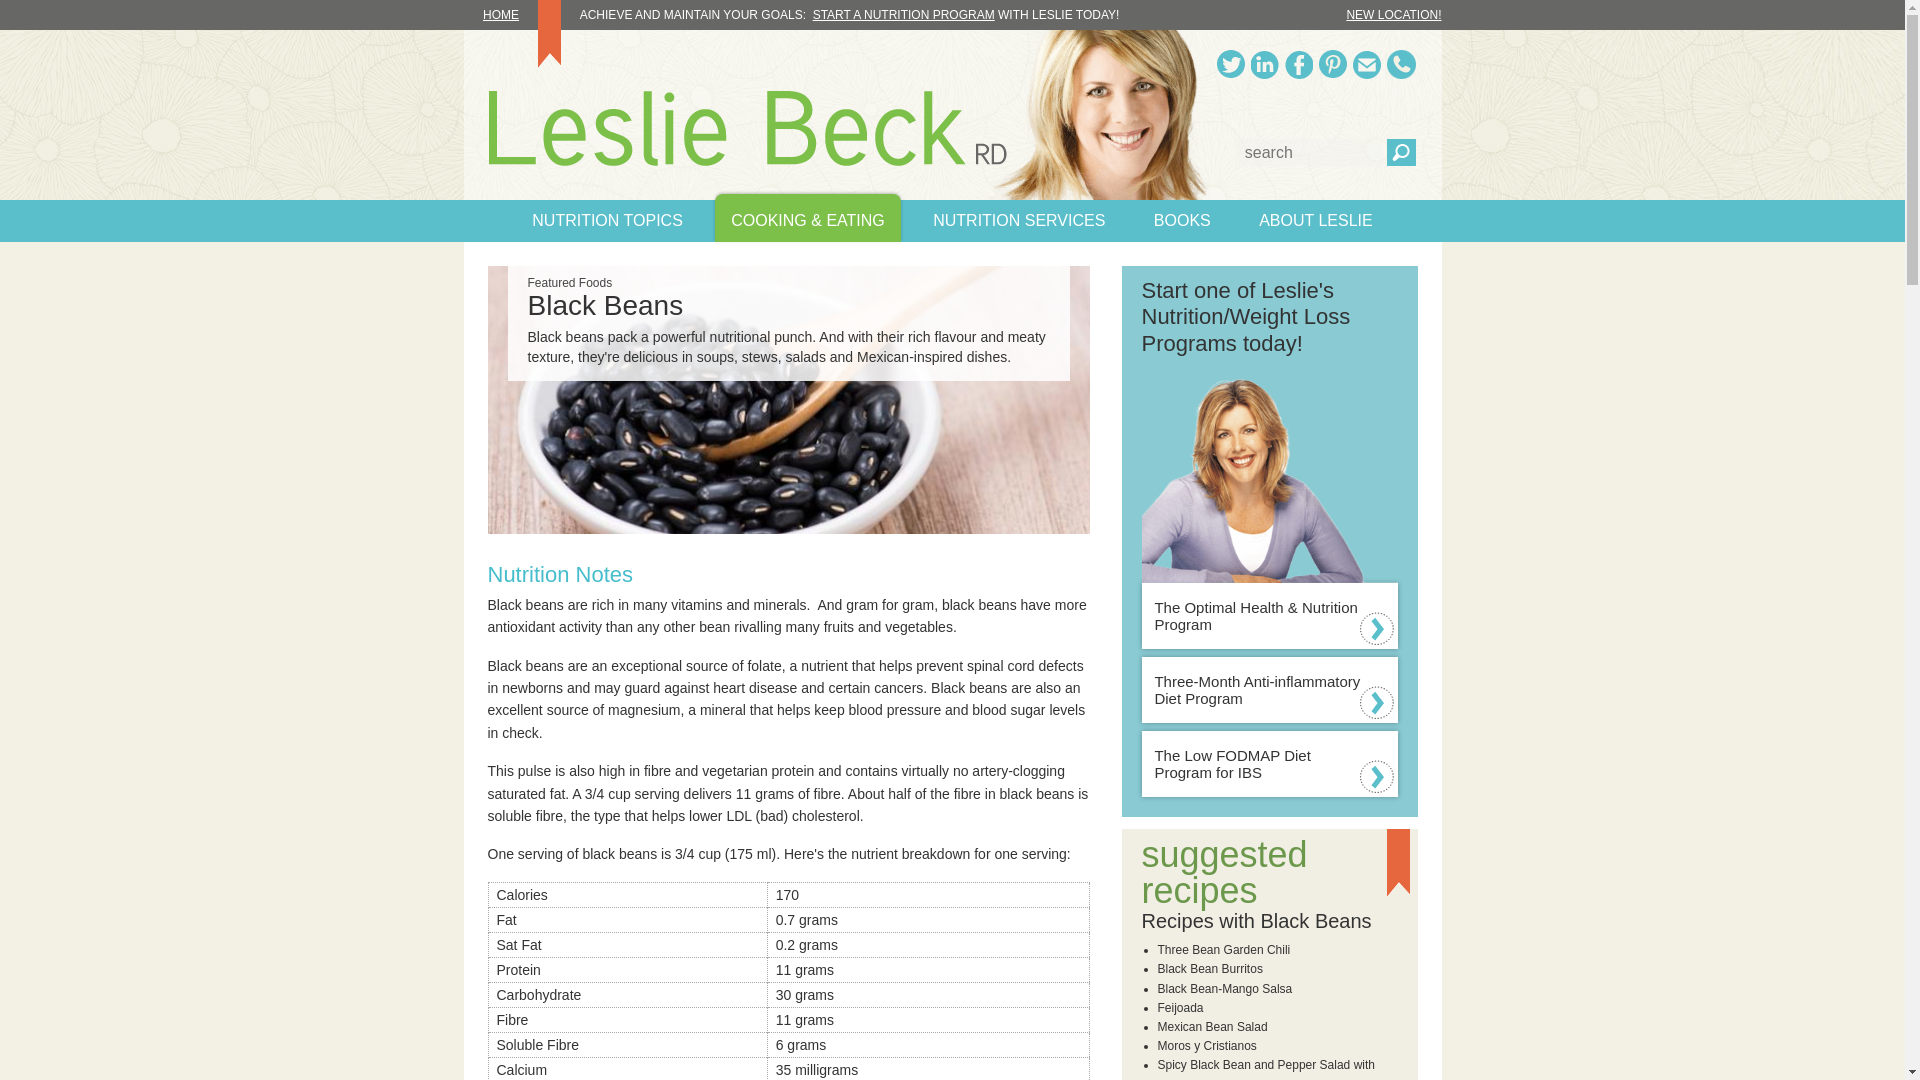  I want to click on The Low FODMAP Diet Program for IBS, so click(1270, 764).